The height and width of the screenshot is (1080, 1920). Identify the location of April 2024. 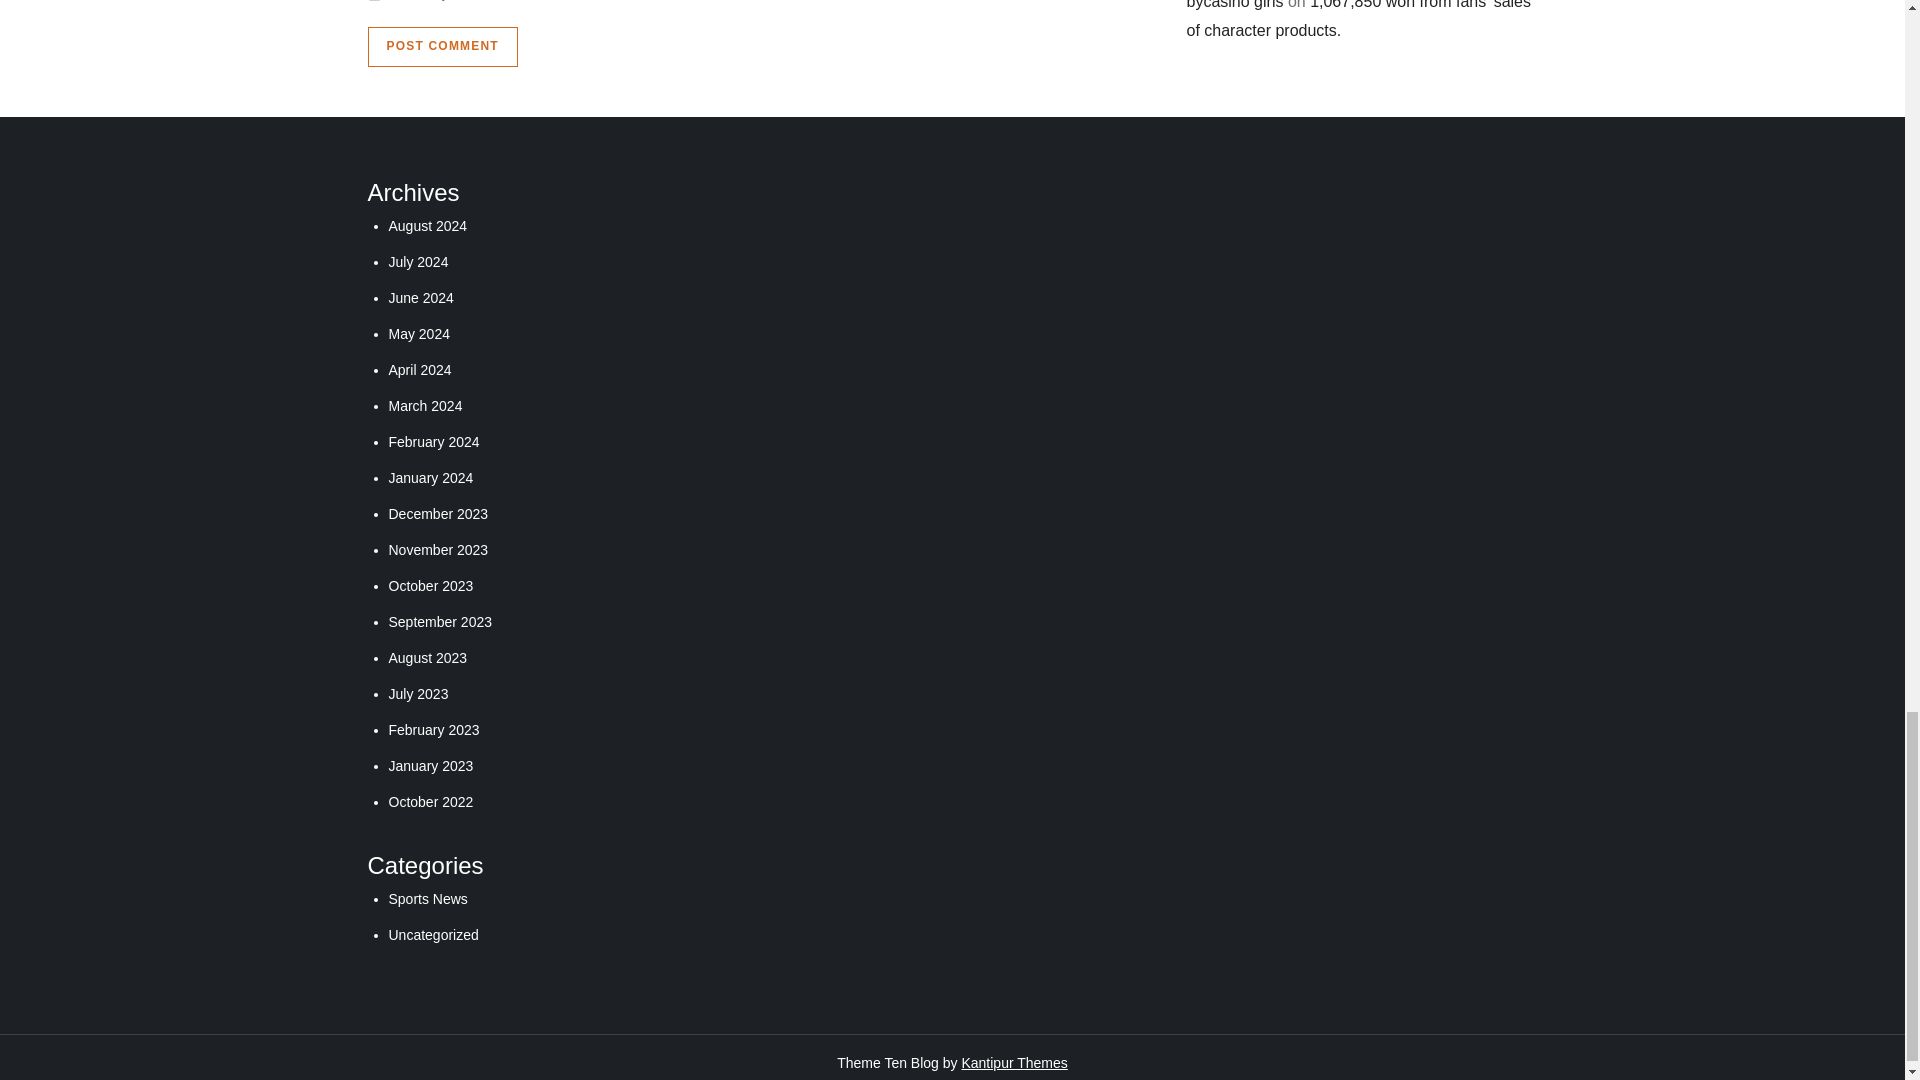
(419, 370).